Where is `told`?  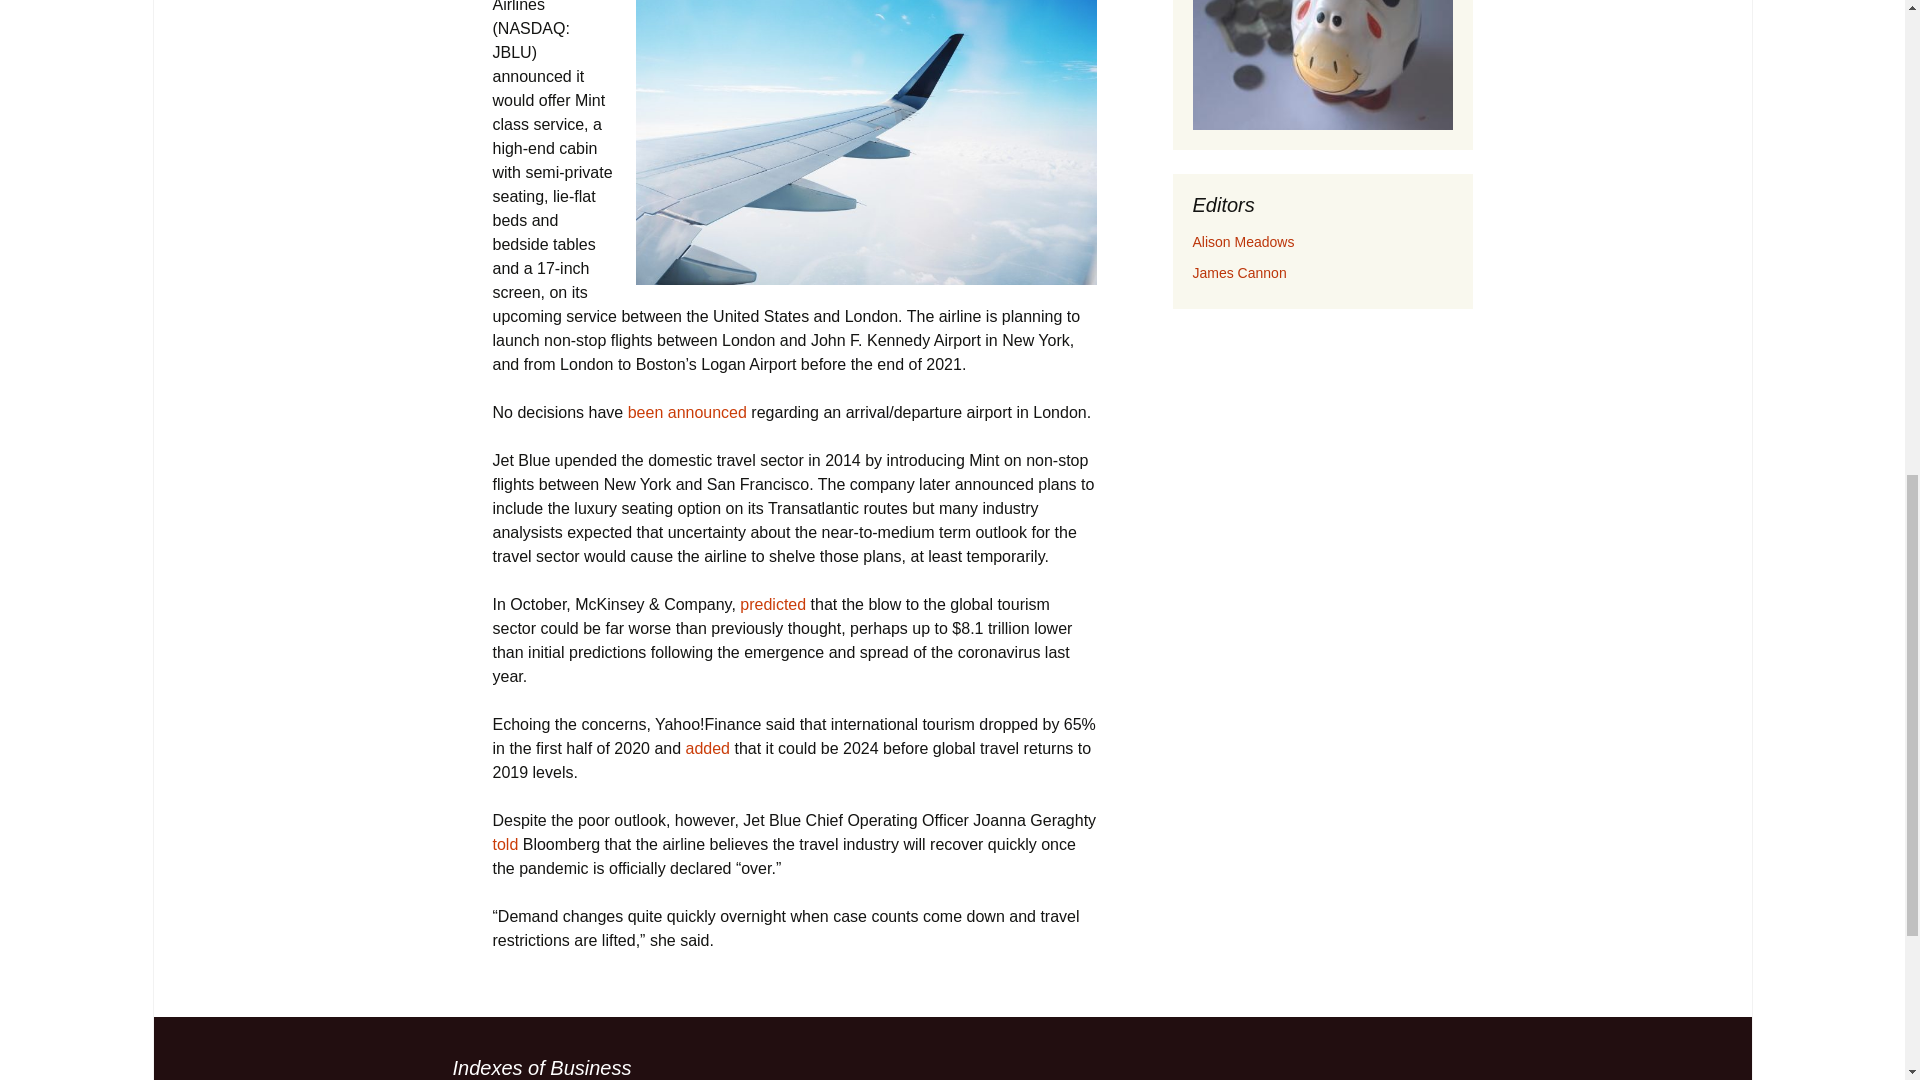 told is located at coordinates (504, 844).